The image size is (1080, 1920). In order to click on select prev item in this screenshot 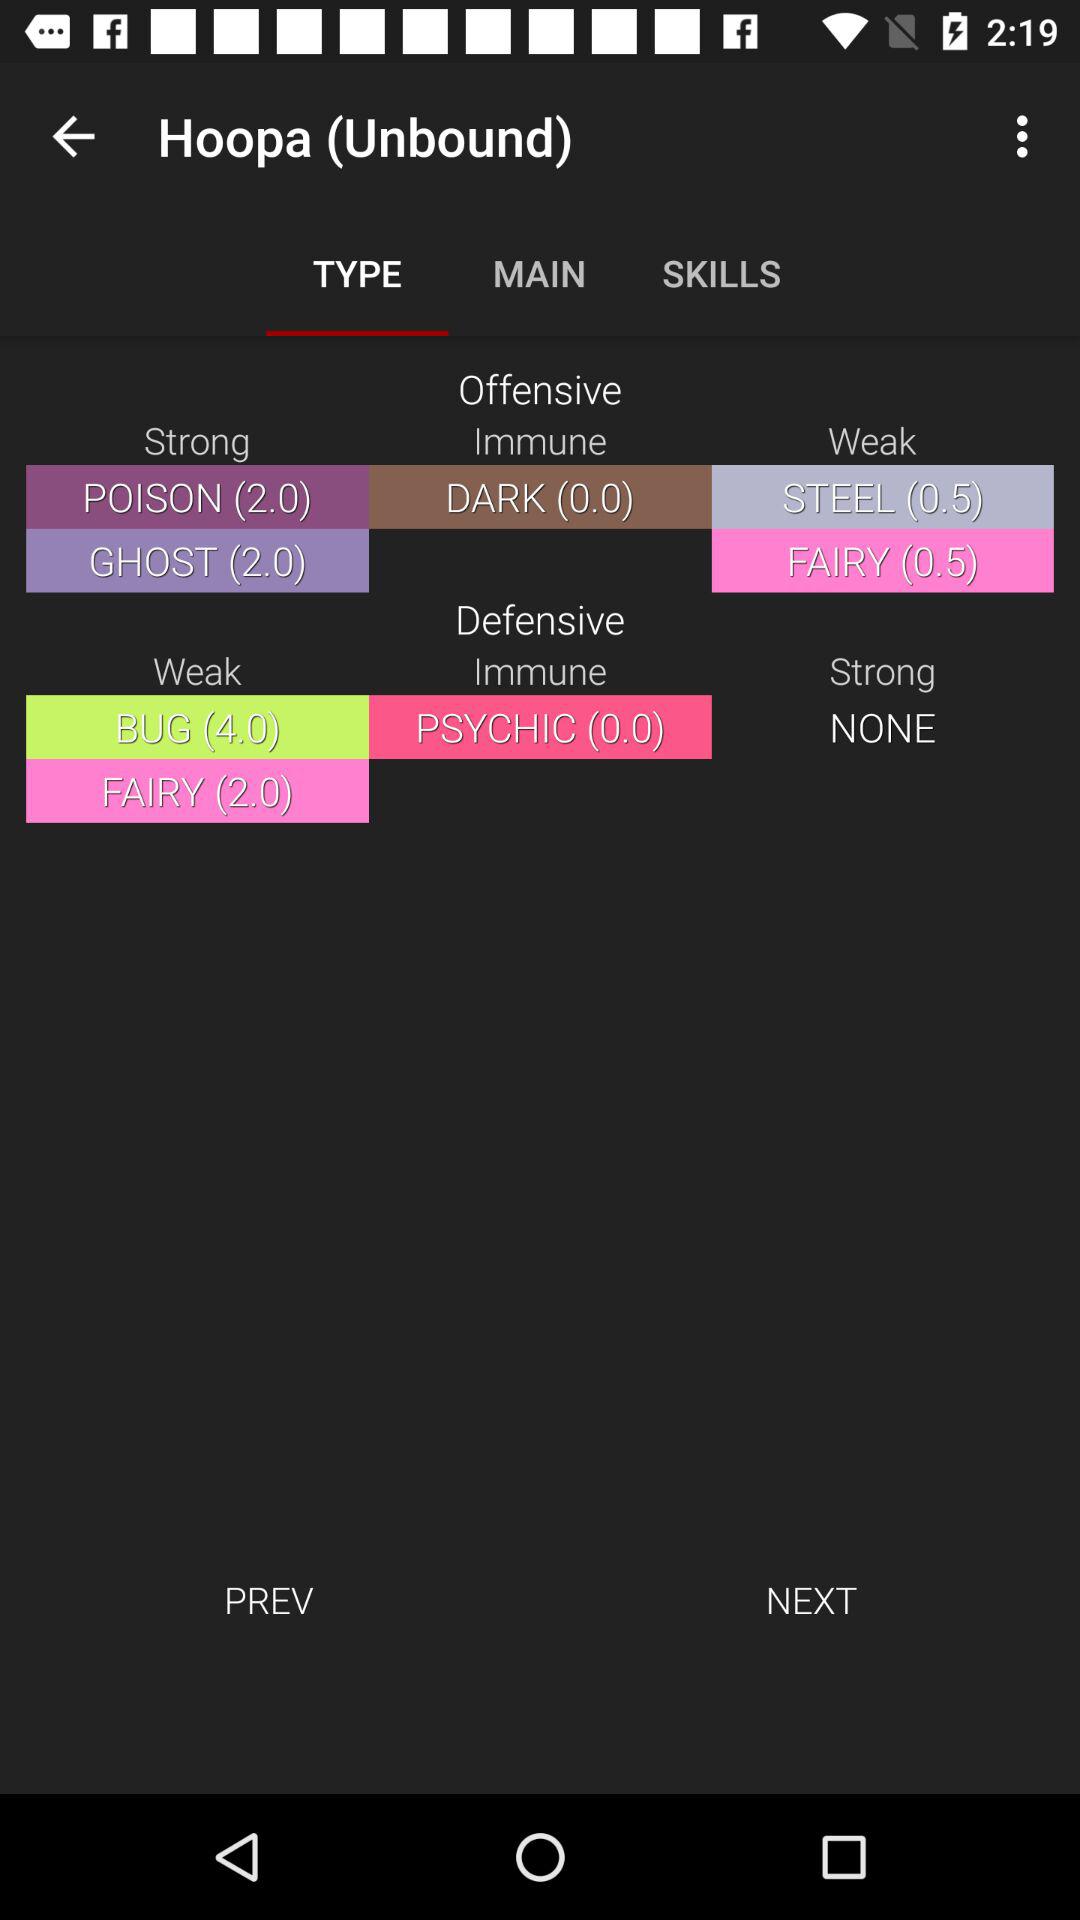, I will do `click(268, 1599)`.